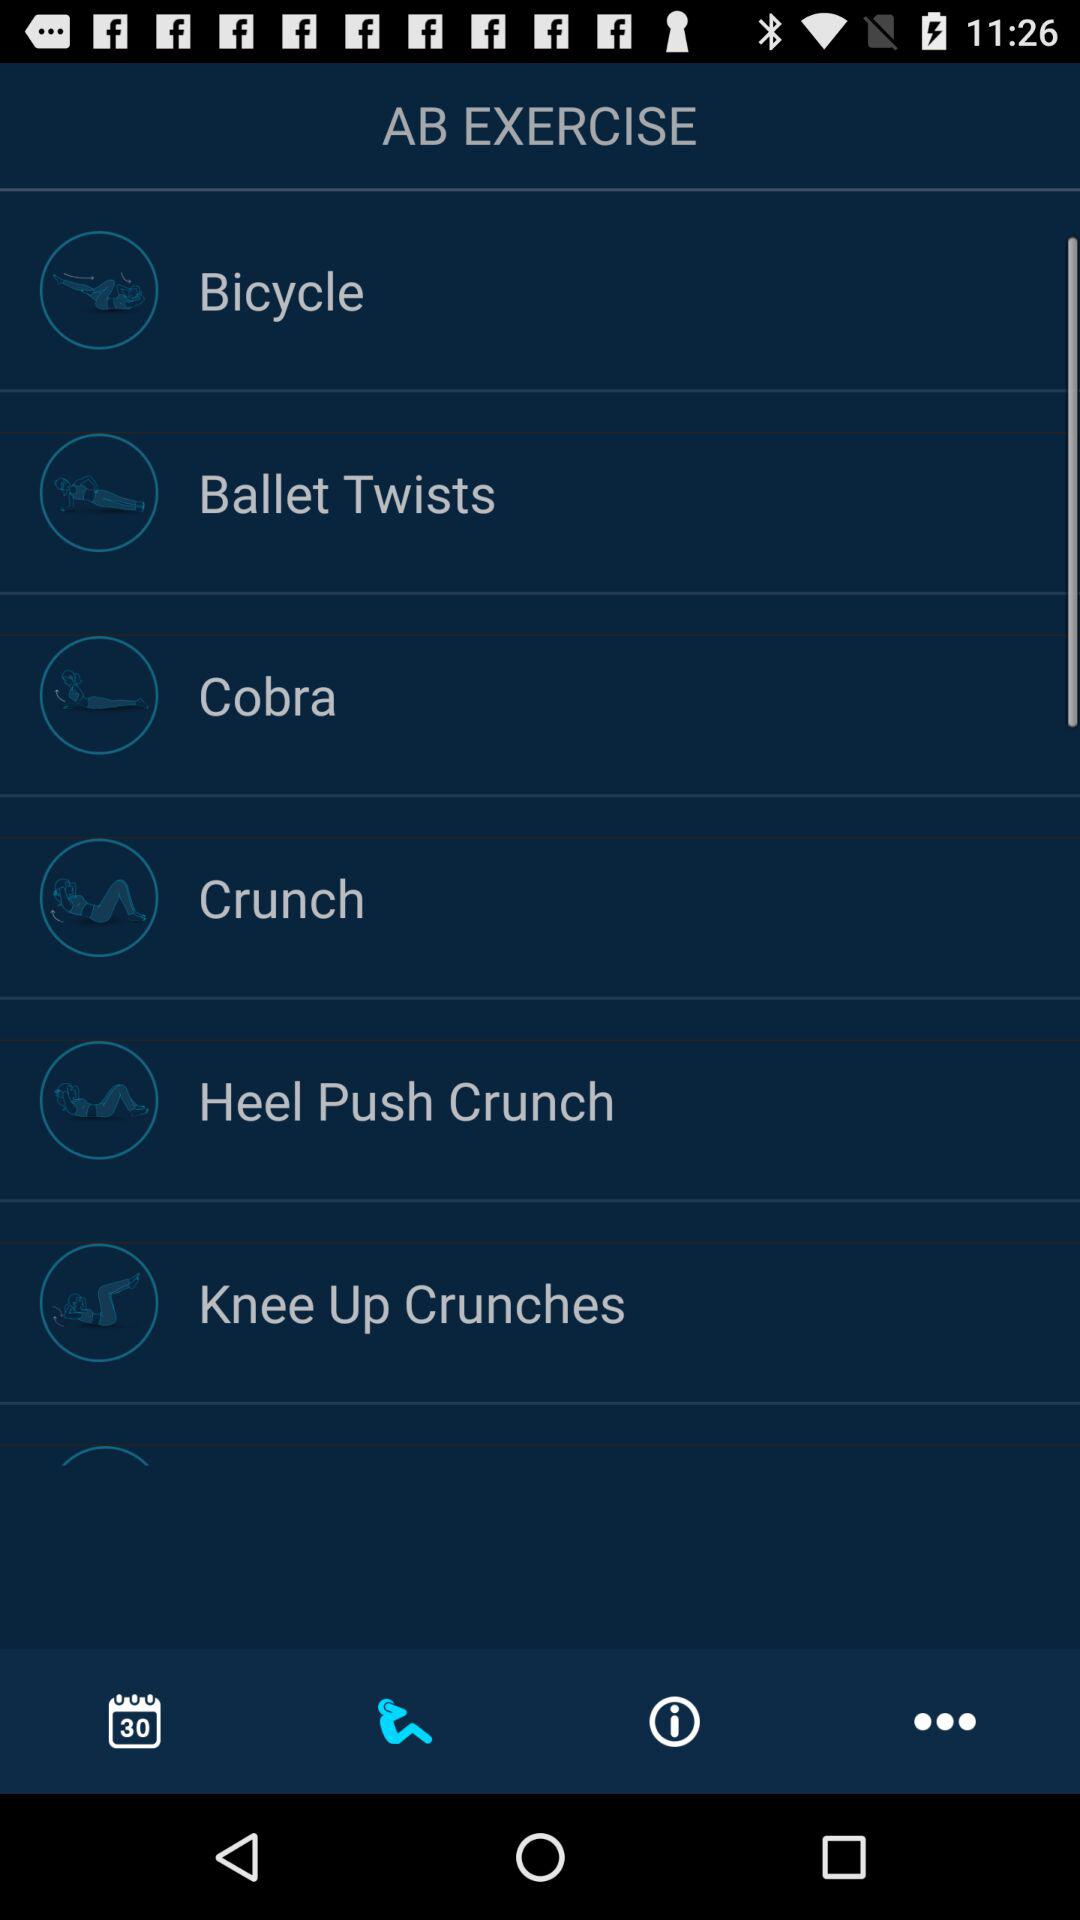 The height and width of the screenshot is (1920, 1080). What do you see at coordinates (98, 492) in the screenshot?
I see `click on the icon beside ballet twists` at bounding box center [98, 492].